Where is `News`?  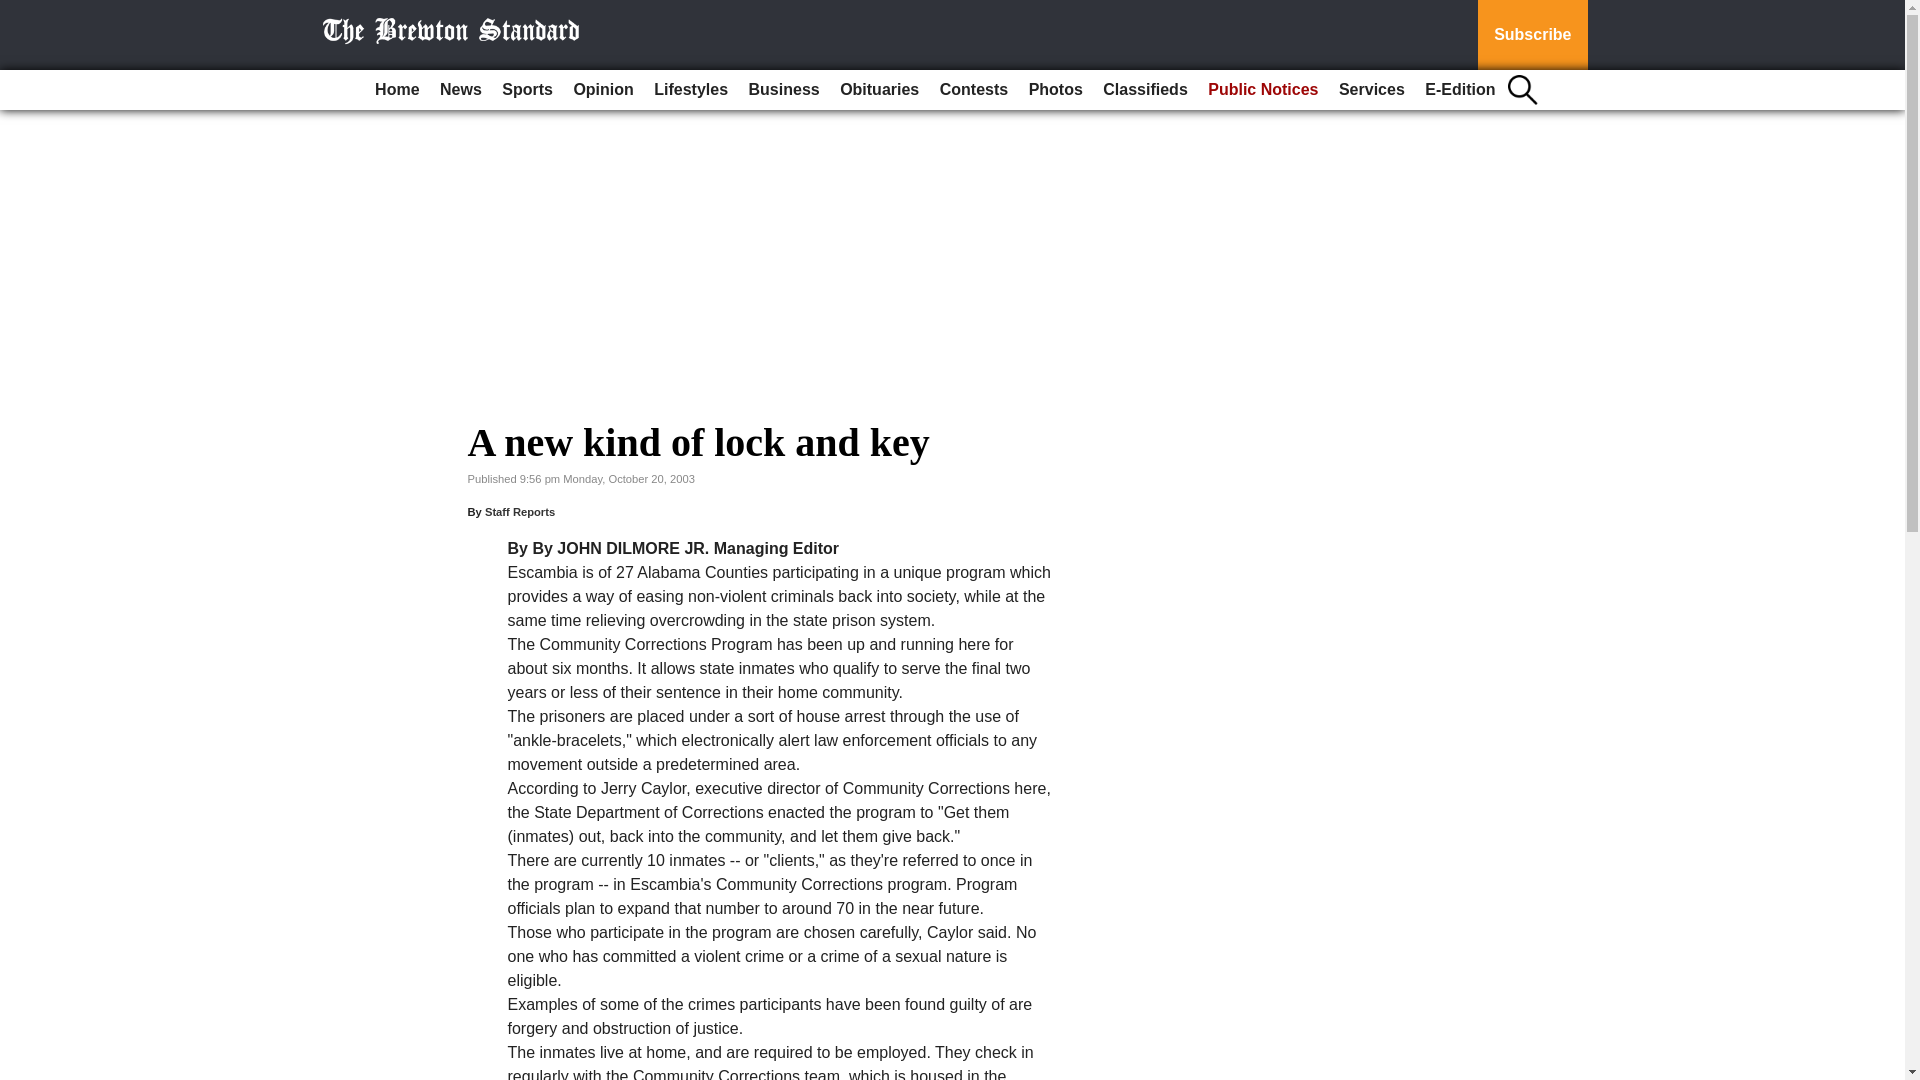 News is located at coordinates (460, 90).